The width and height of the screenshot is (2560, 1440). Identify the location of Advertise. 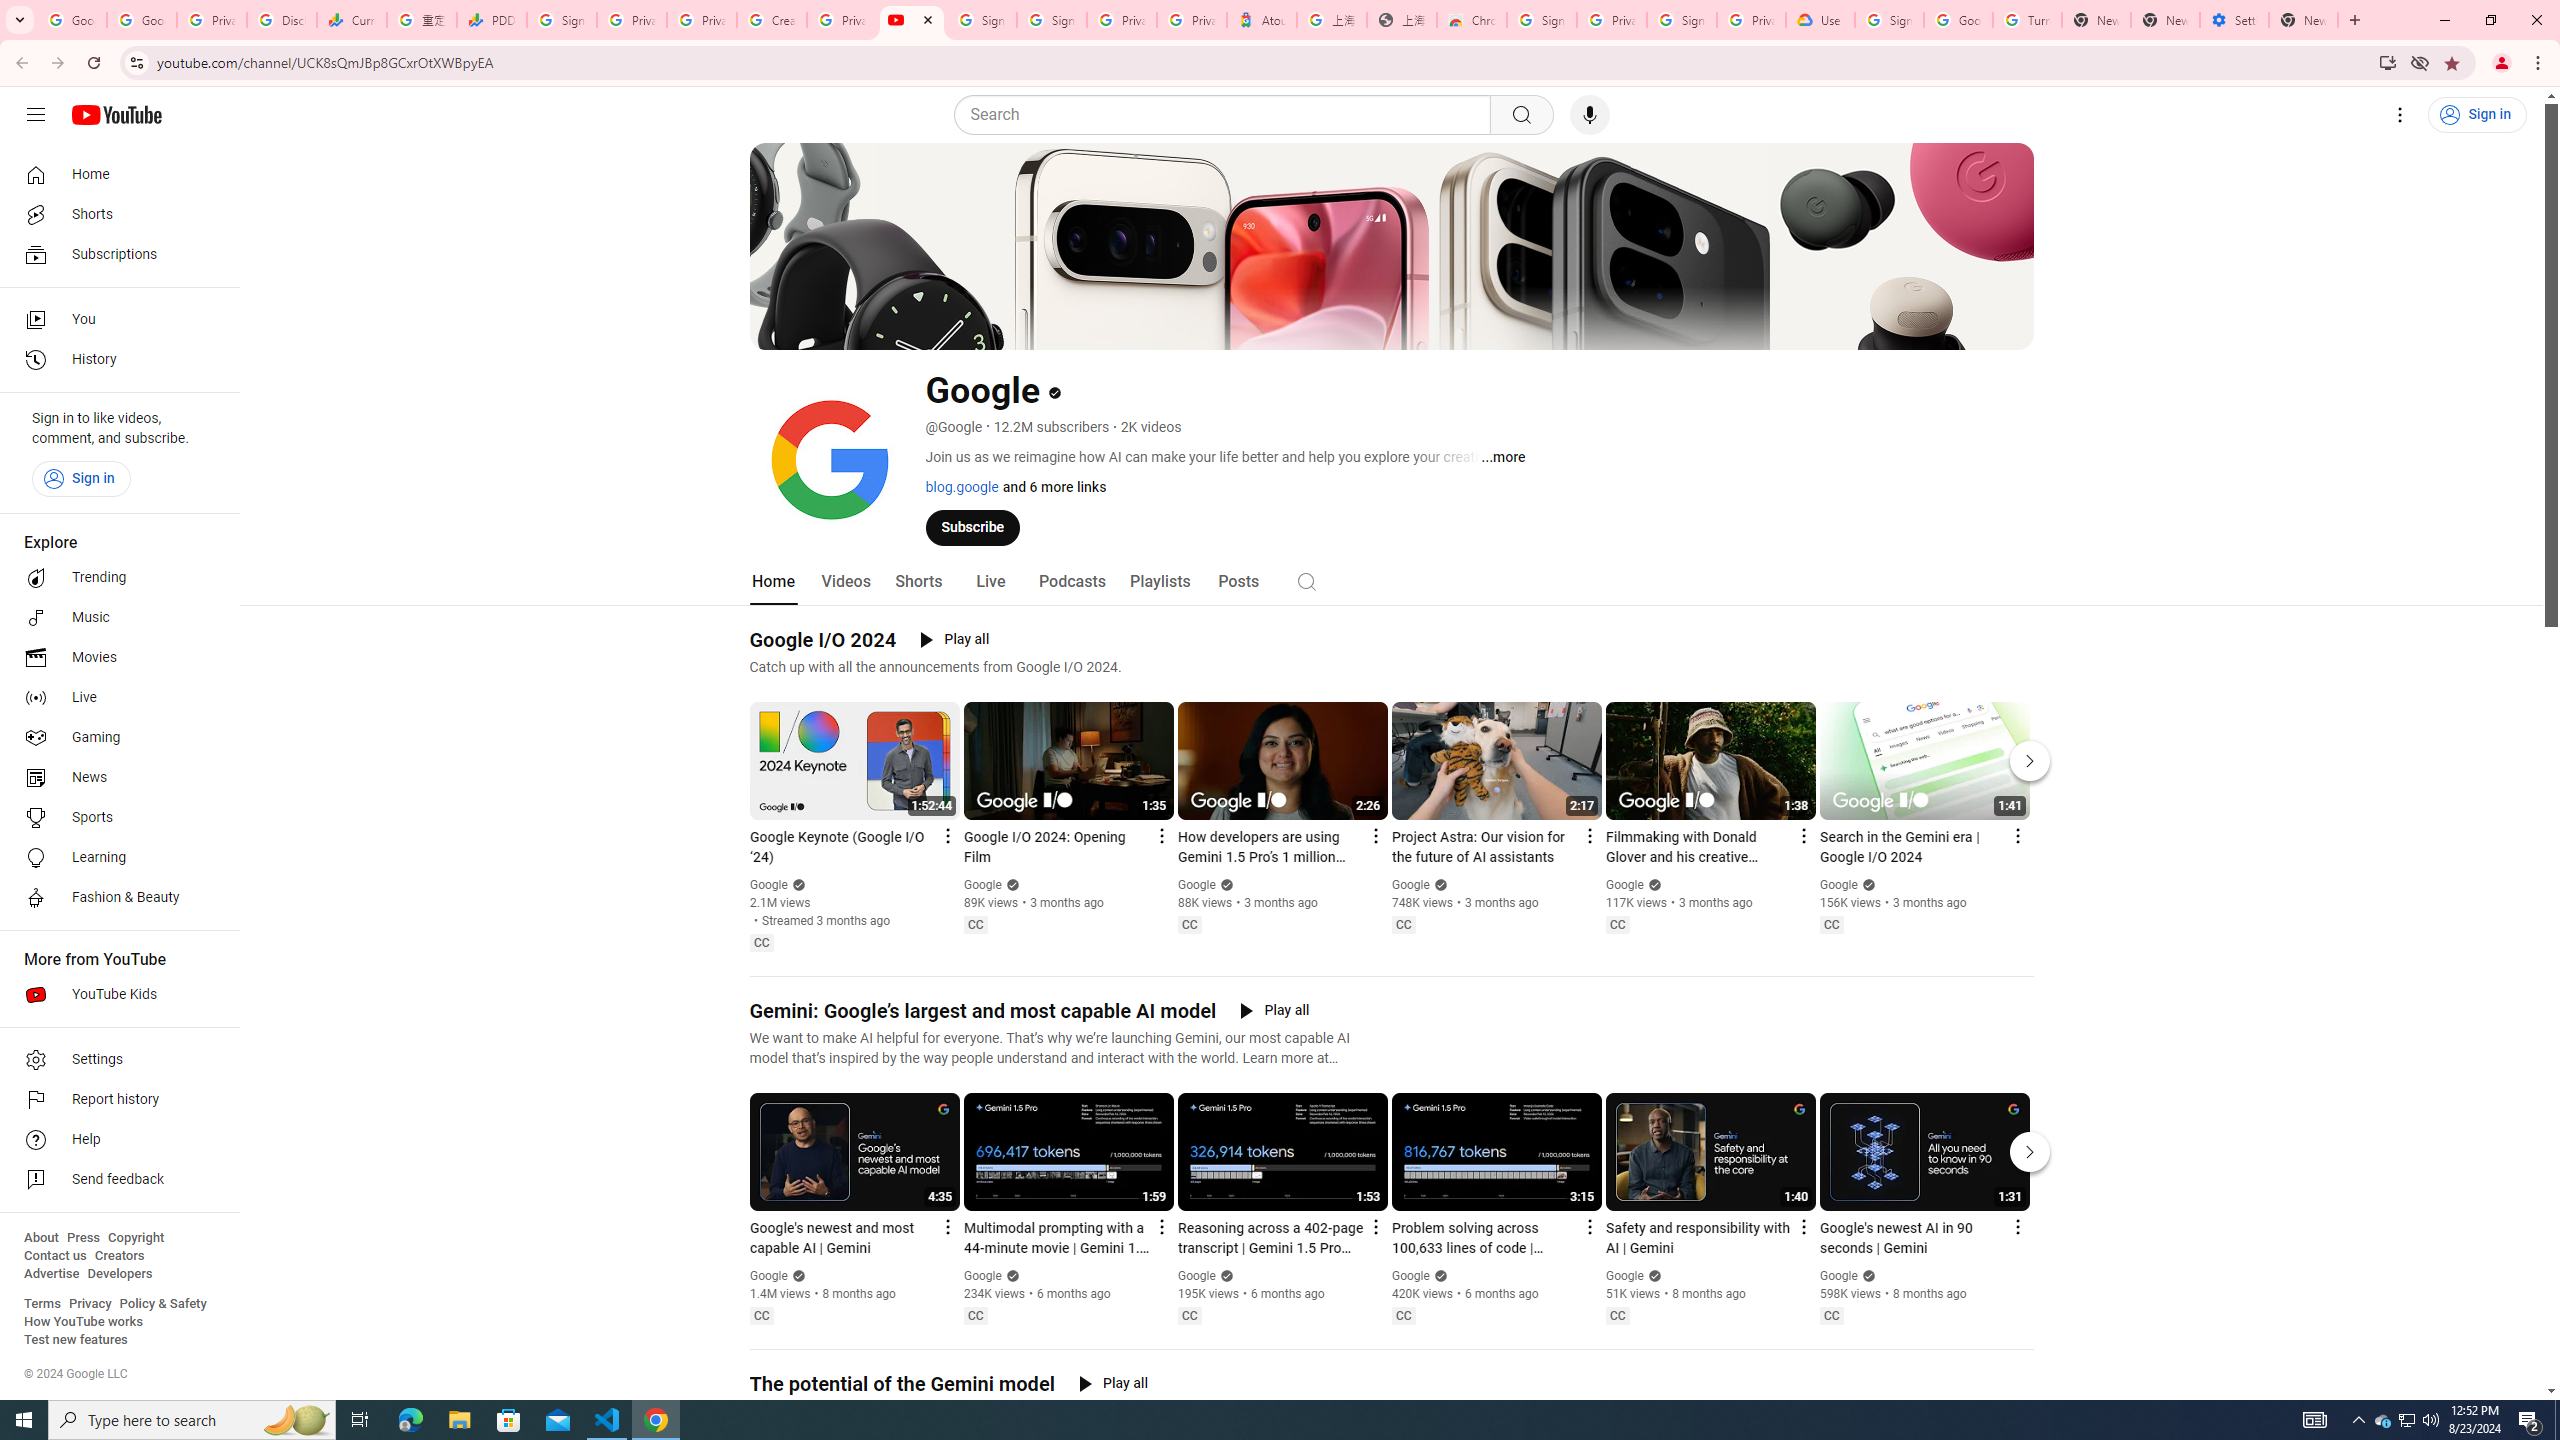
(51, 1274).